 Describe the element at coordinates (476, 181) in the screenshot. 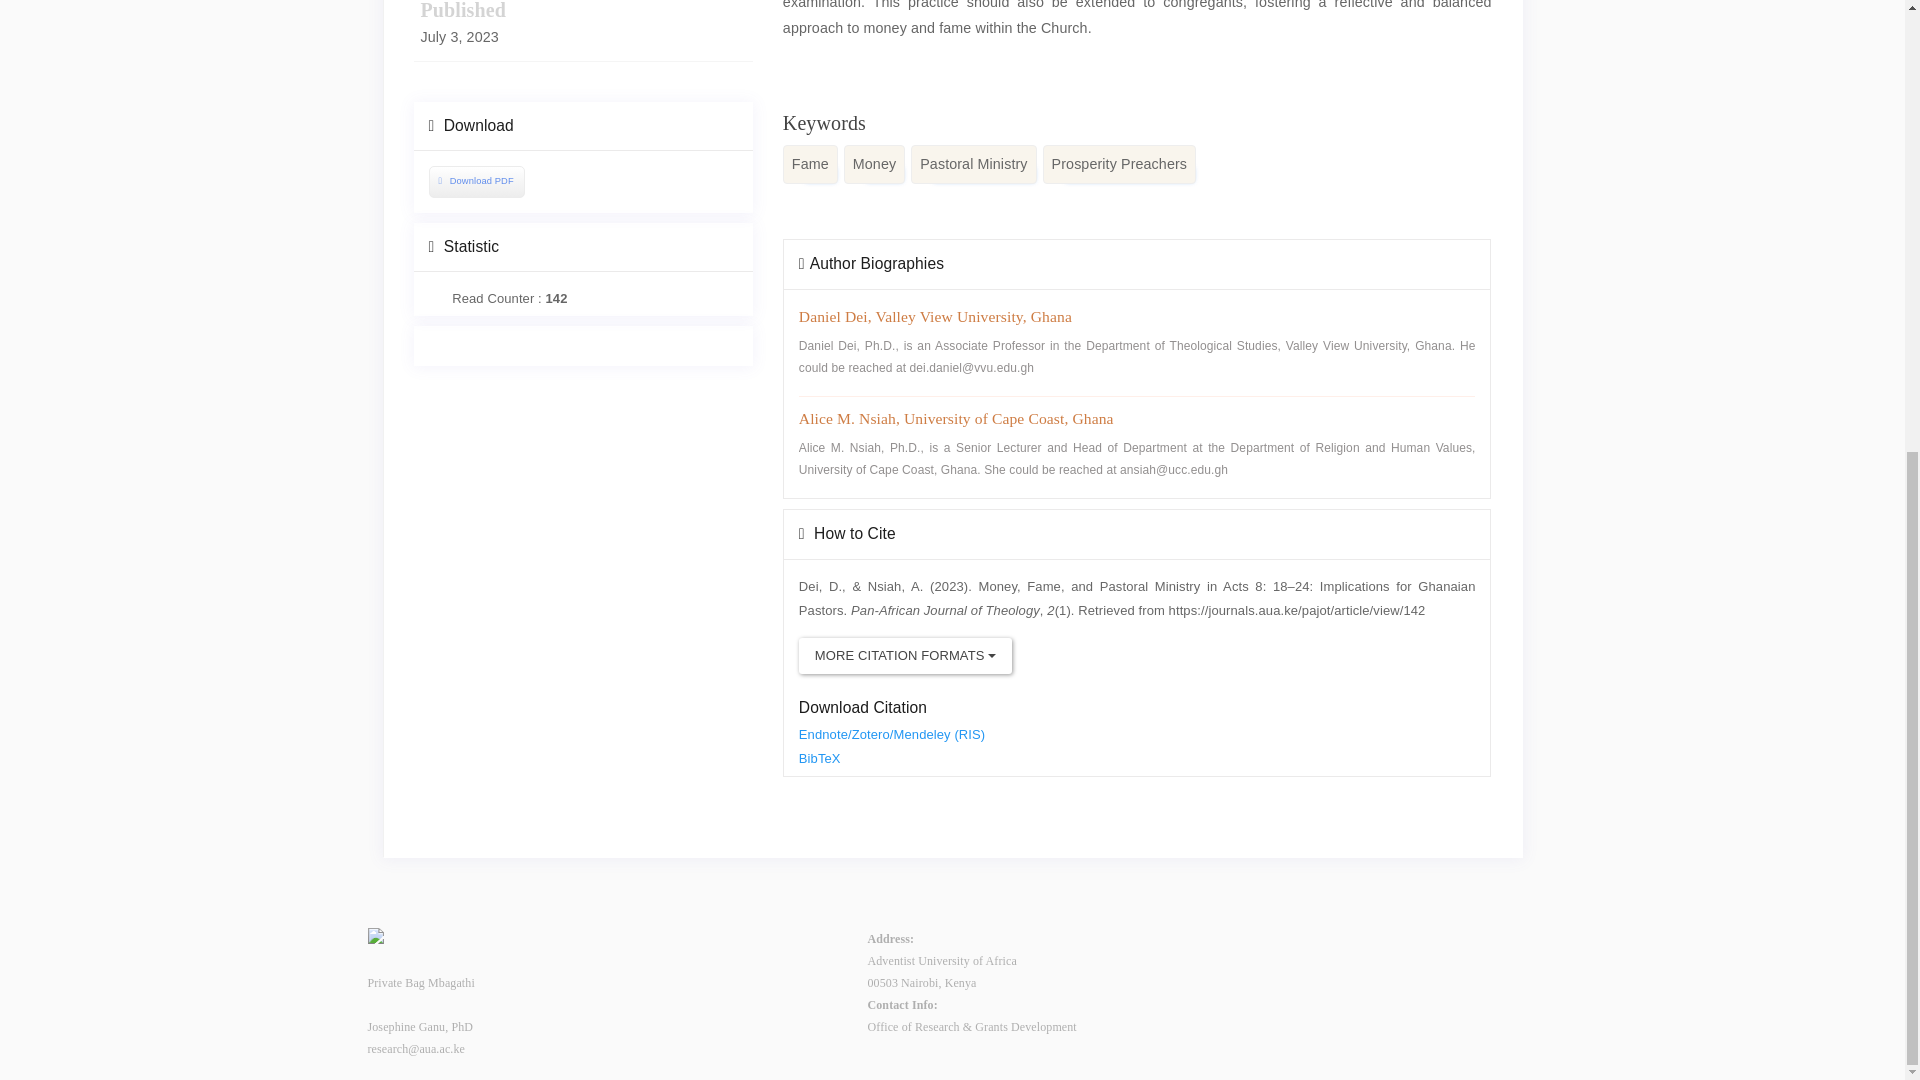

I see `Download PDF` at that location.